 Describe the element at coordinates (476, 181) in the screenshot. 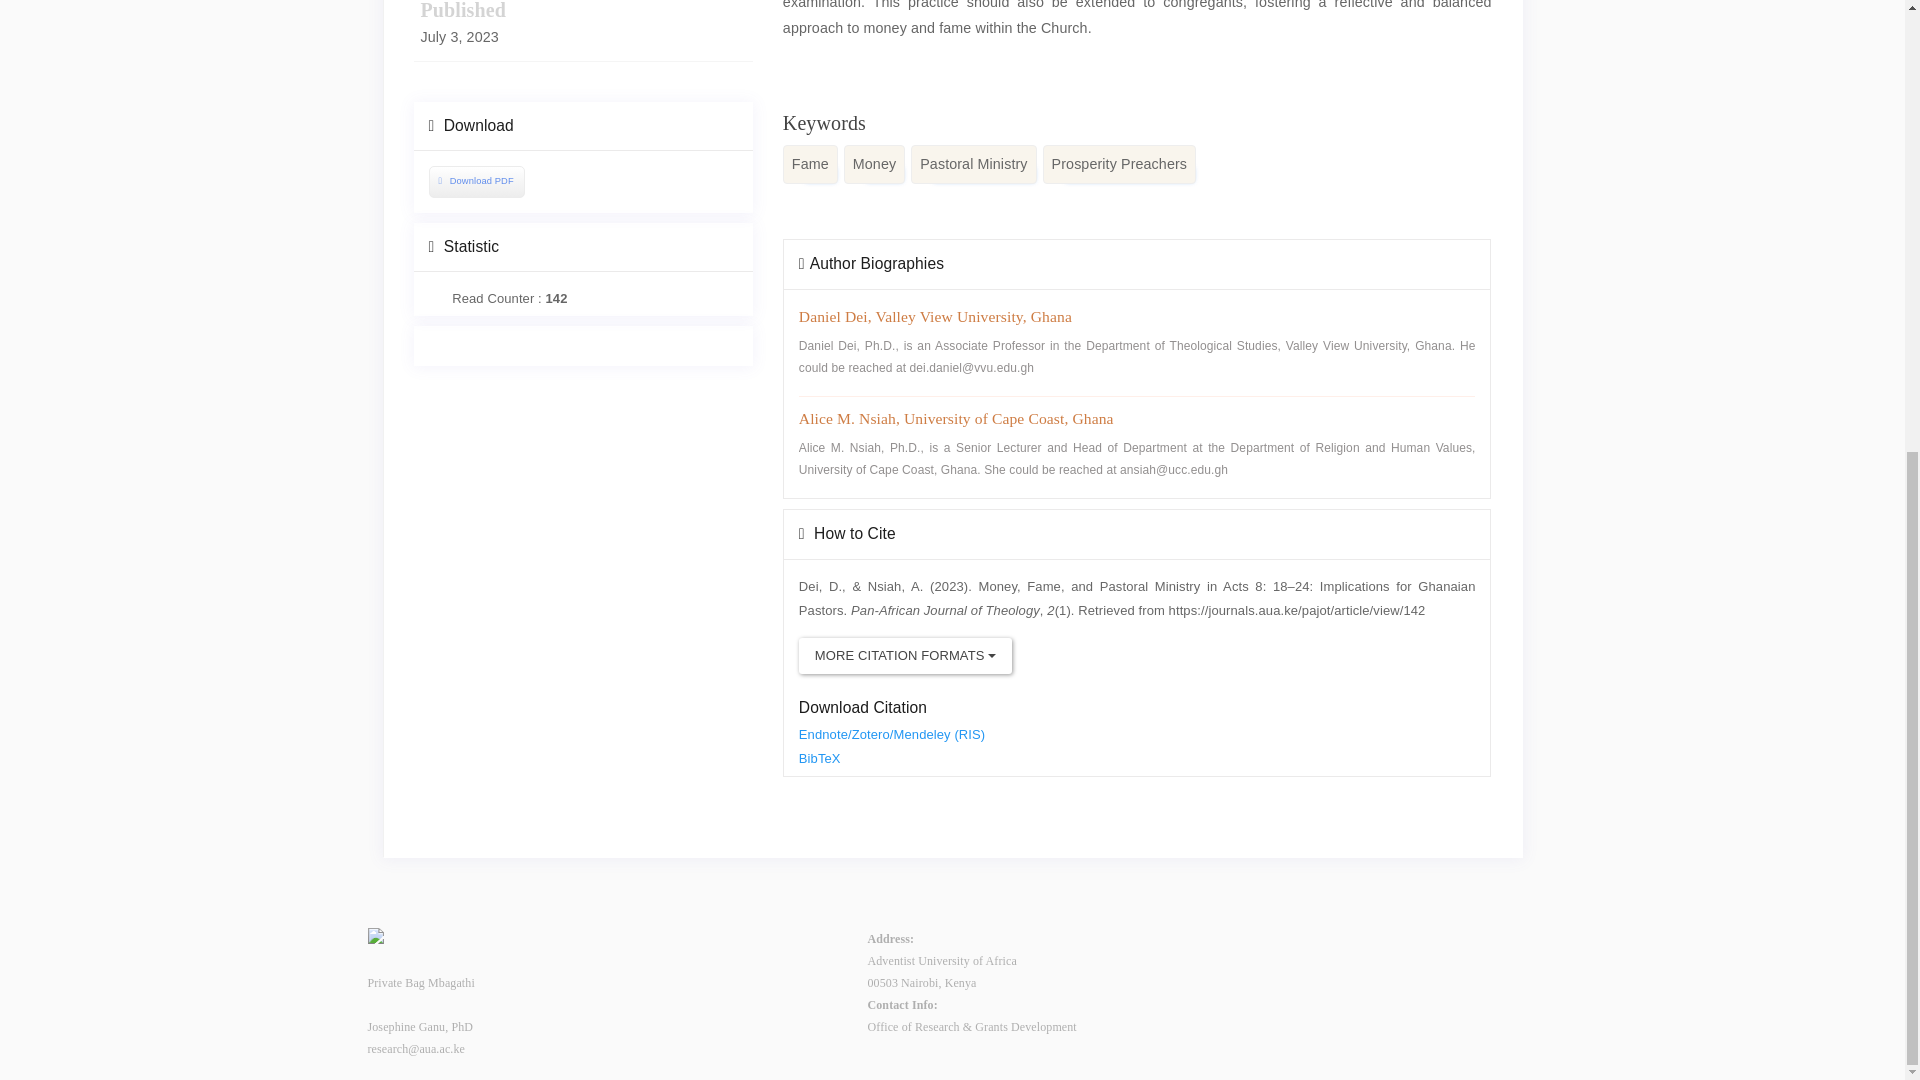

I see `Download PDF` at that location.